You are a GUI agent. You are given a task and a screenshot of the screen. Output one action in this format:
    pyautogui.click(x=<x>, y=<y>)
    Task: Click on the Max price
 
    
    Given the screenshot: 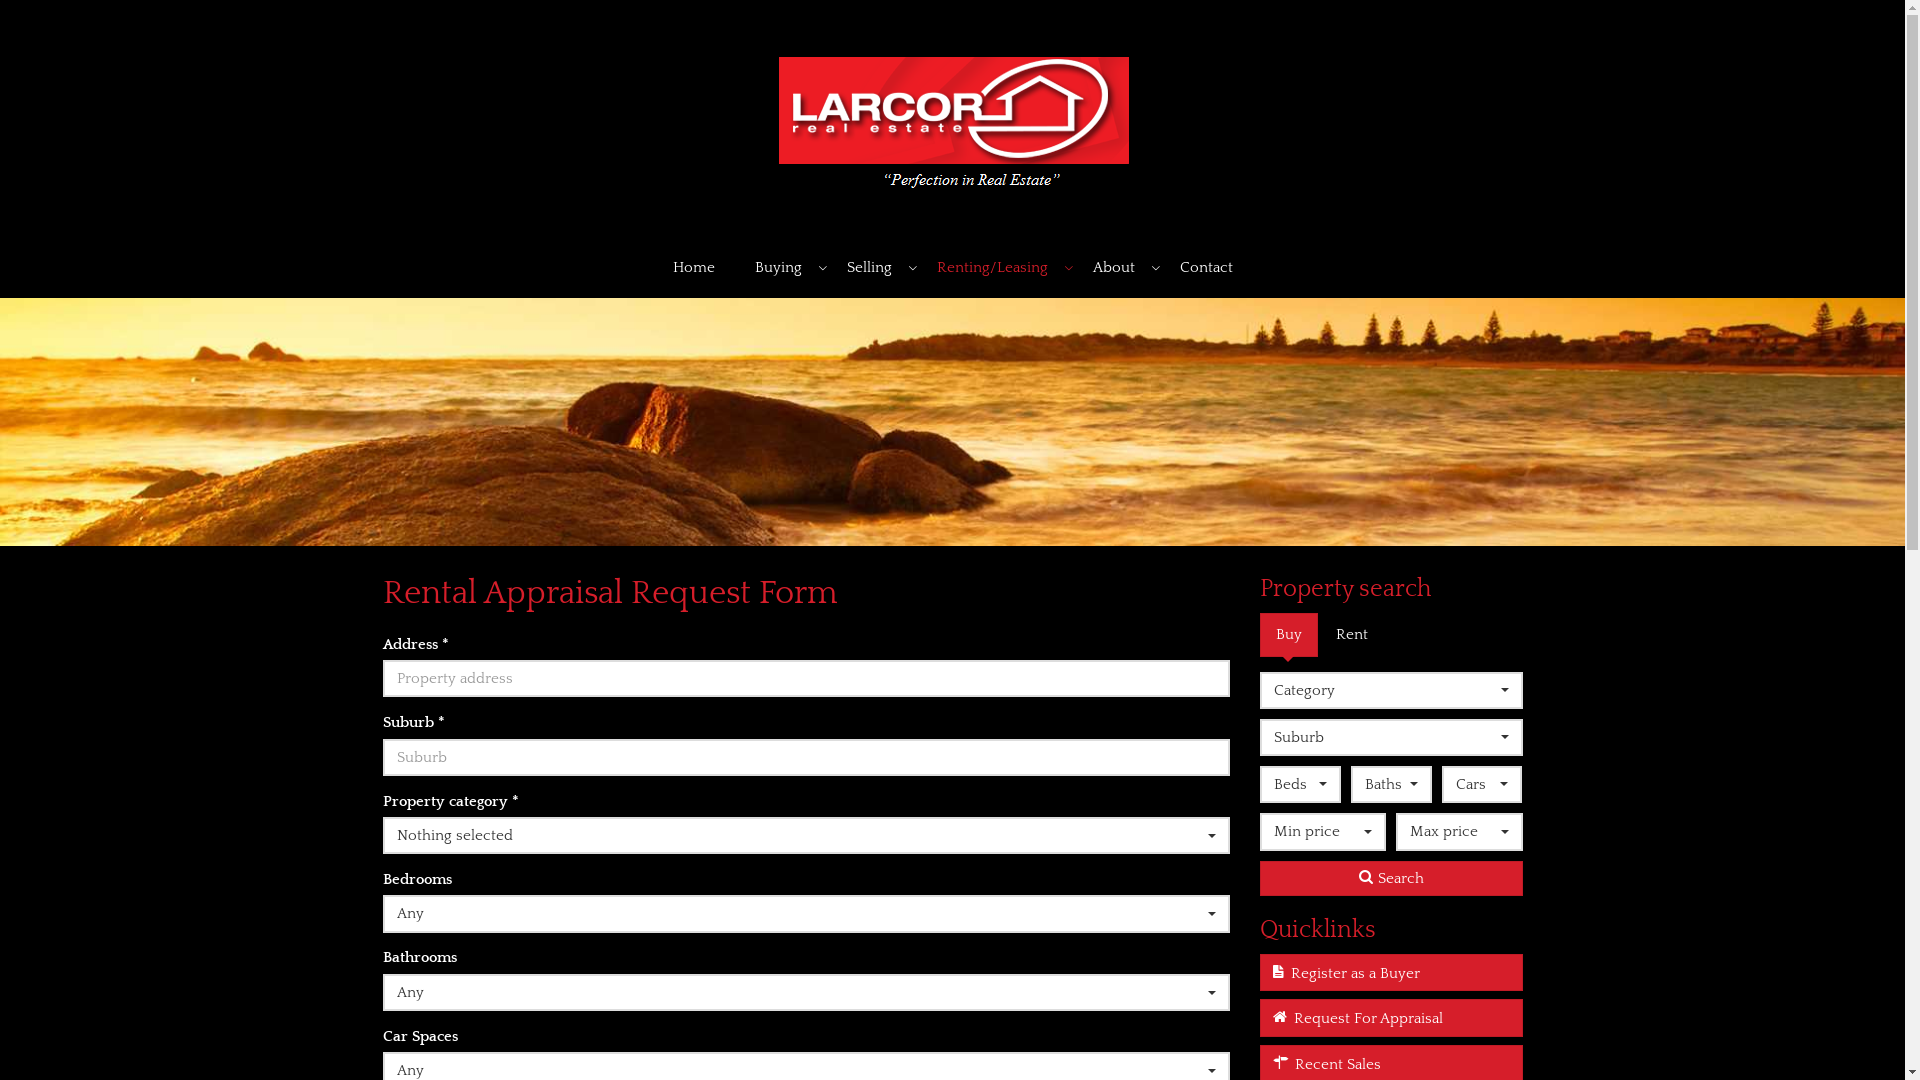 What is the action you would take?
    pyautogui.click(x=1459, y=832)
    